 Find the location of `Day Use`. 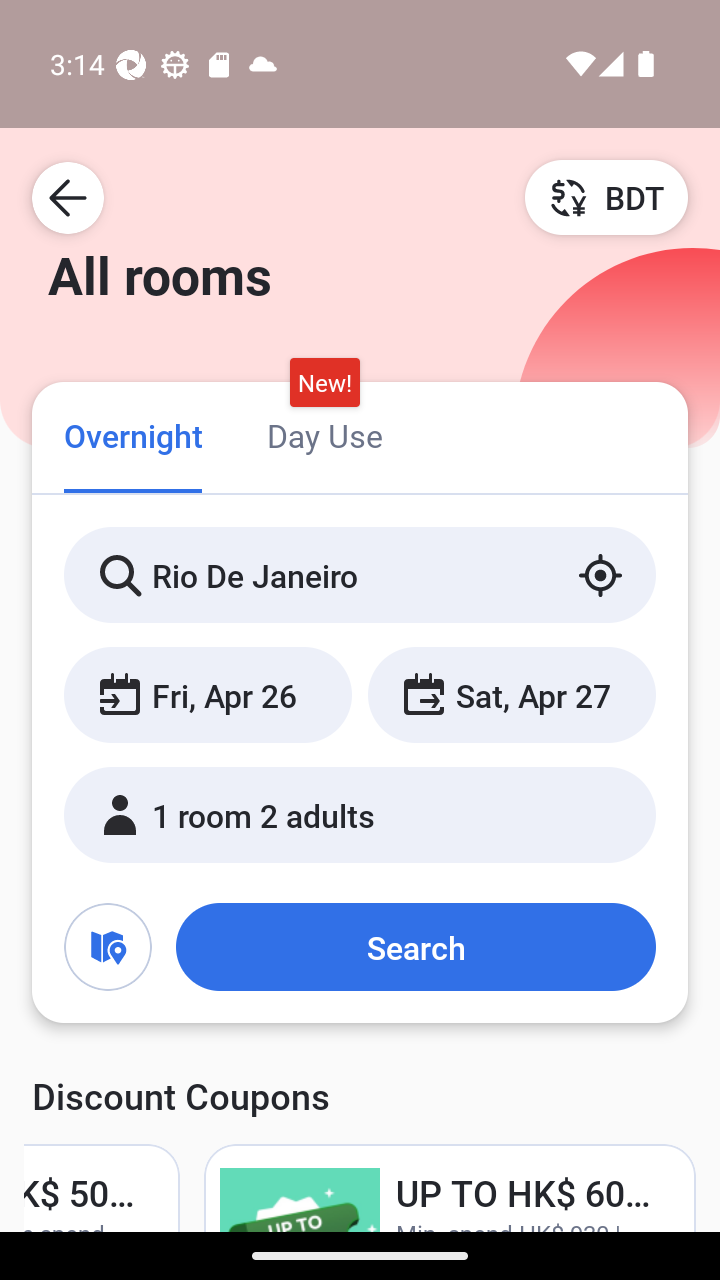

Day Use is located at coordinates (324, 434).